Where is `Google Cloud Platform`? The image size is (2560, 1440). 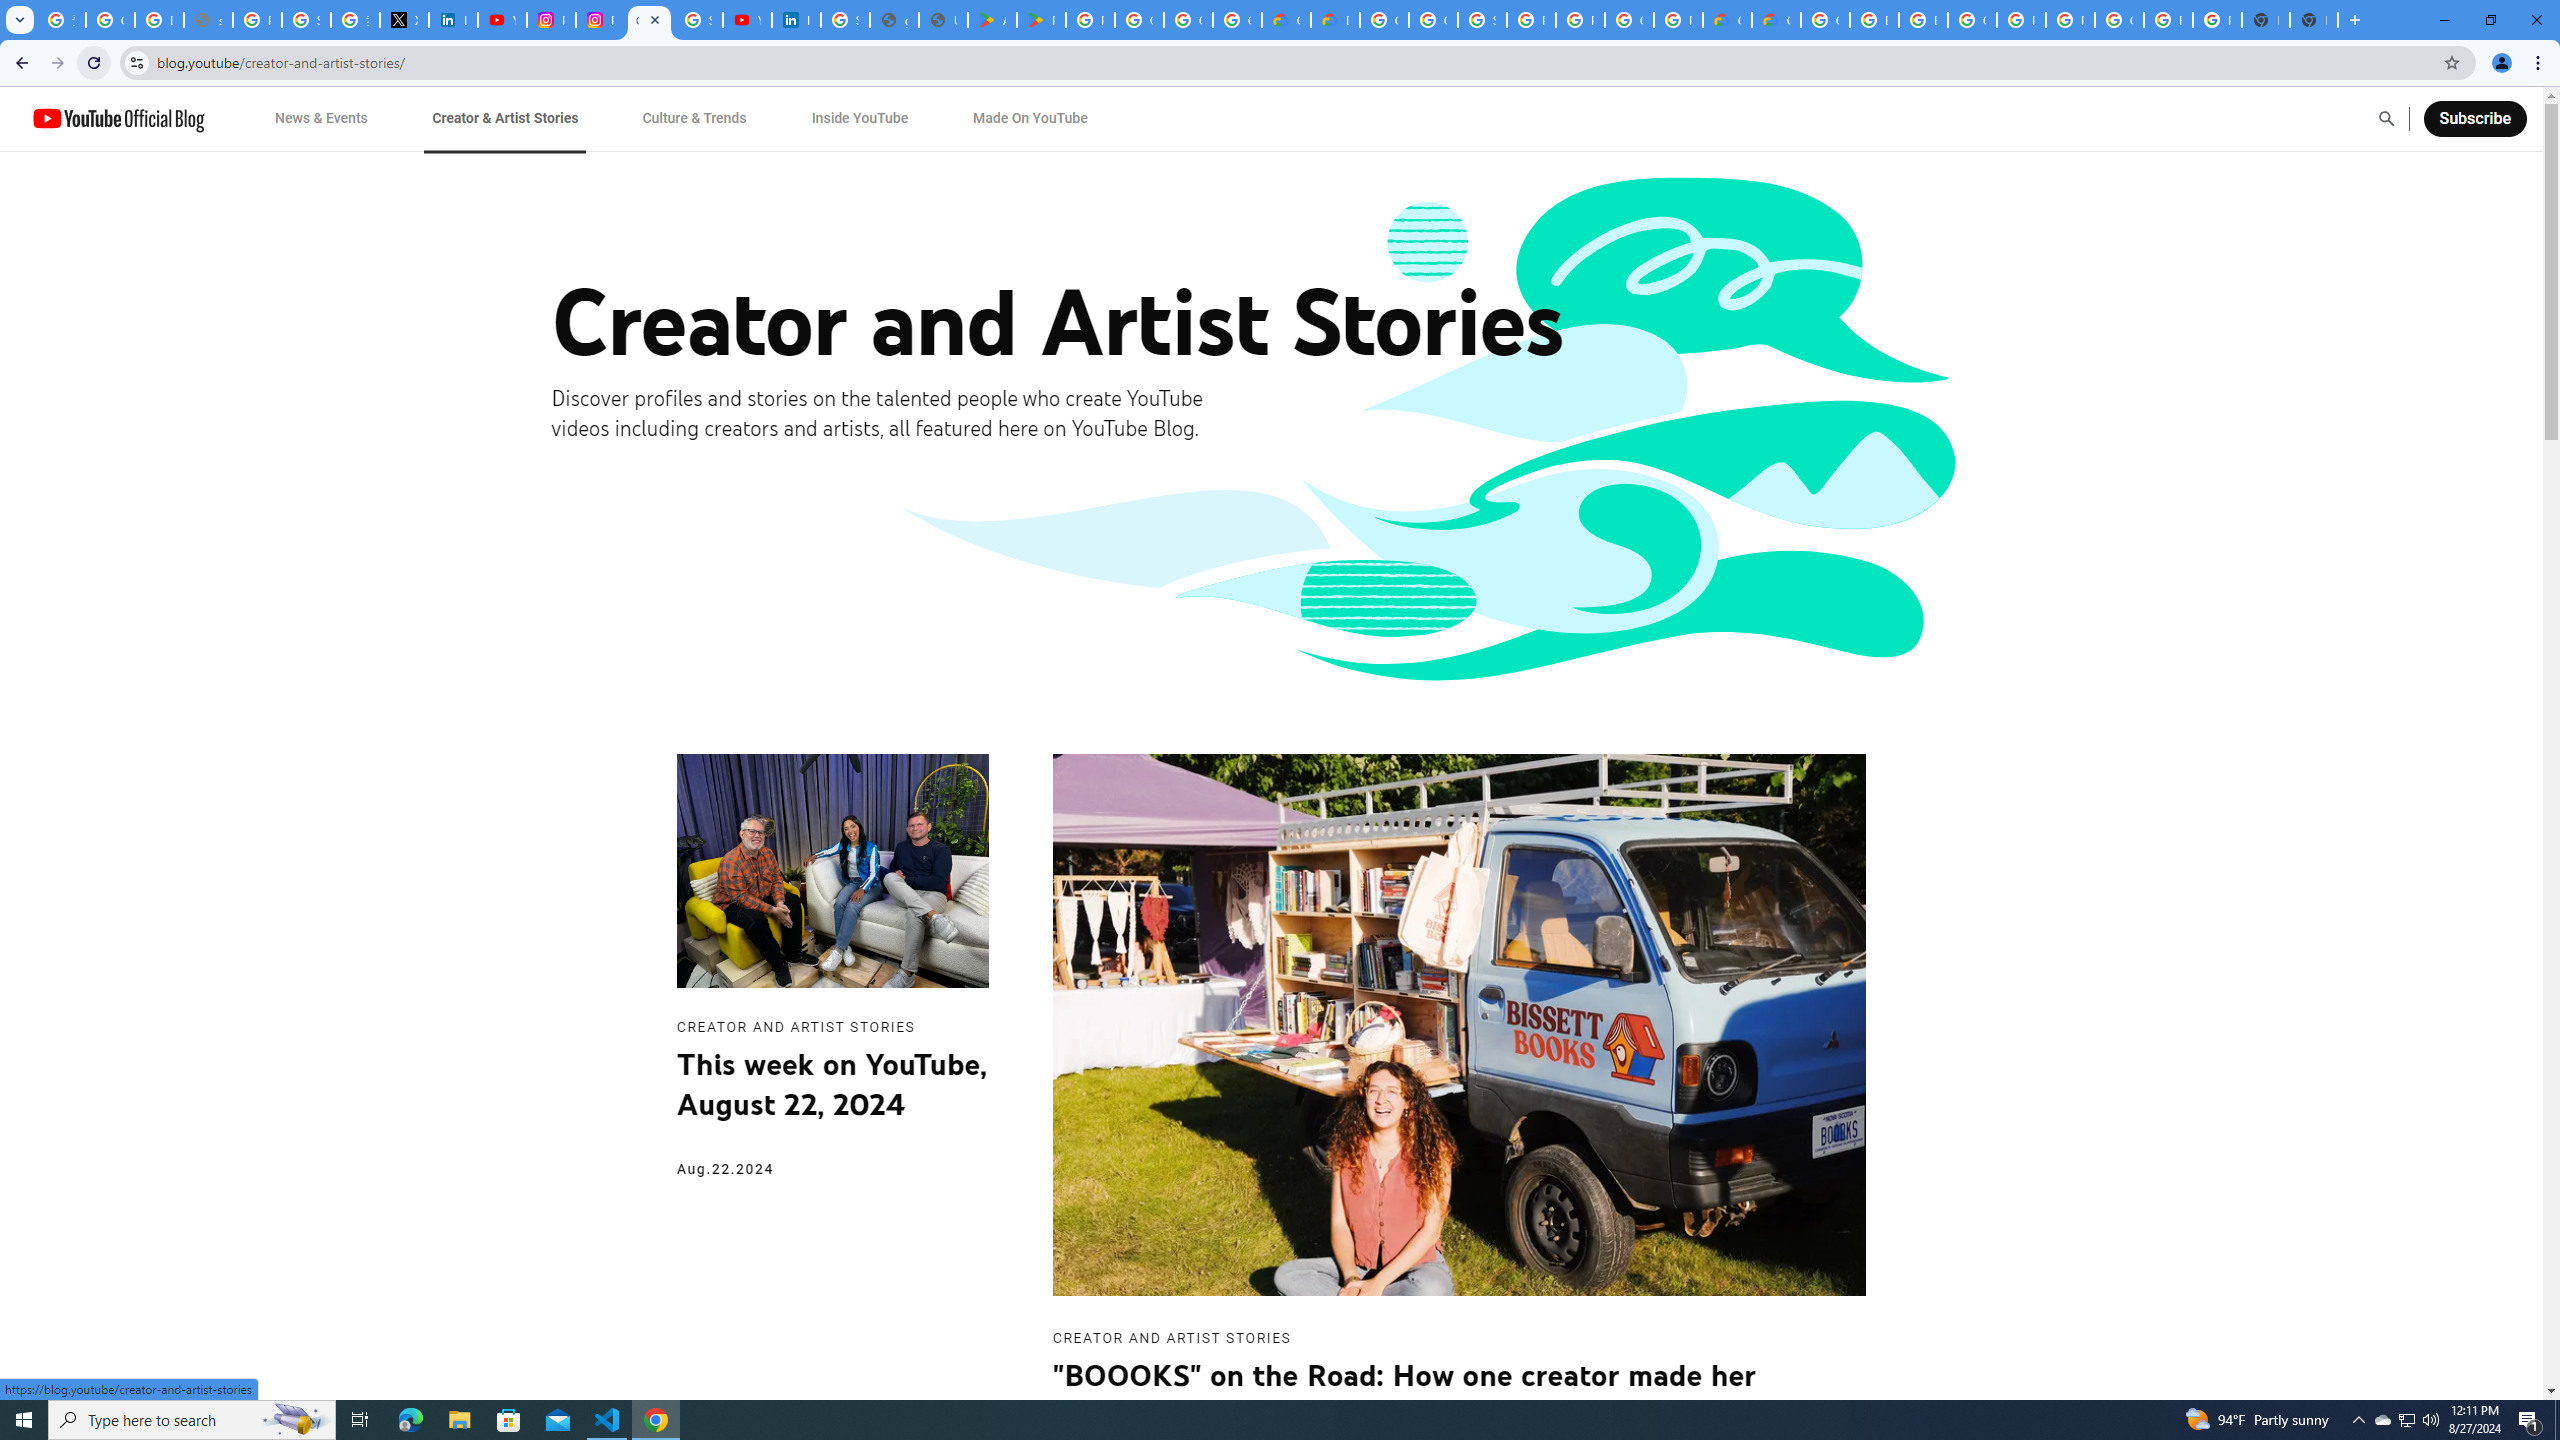 Google Cloud Platform is located at coordinates (1972, 20).